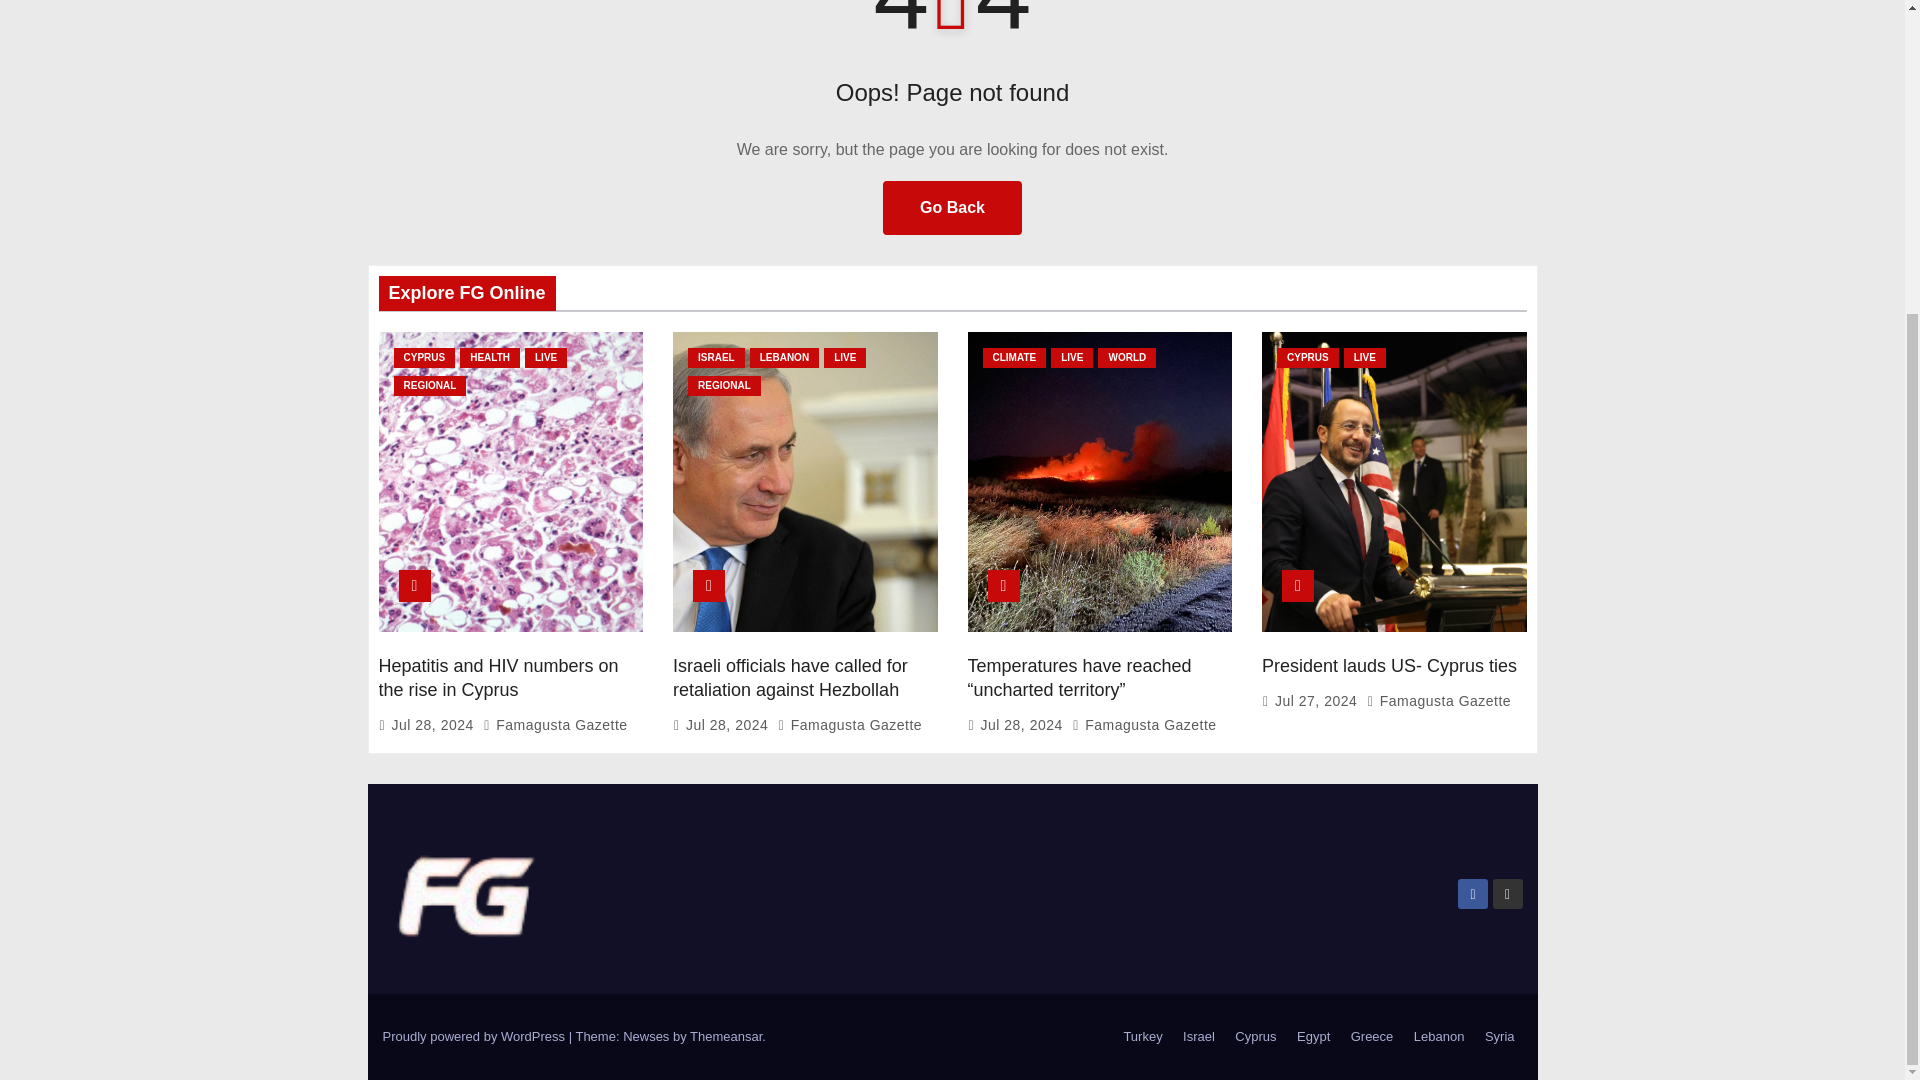 The height and width of the screenshot is (1080, 1920). What do you see at coordinates (490, 358) in the screenshot?
I see `HEALTH` at bounding box center [490, 358].